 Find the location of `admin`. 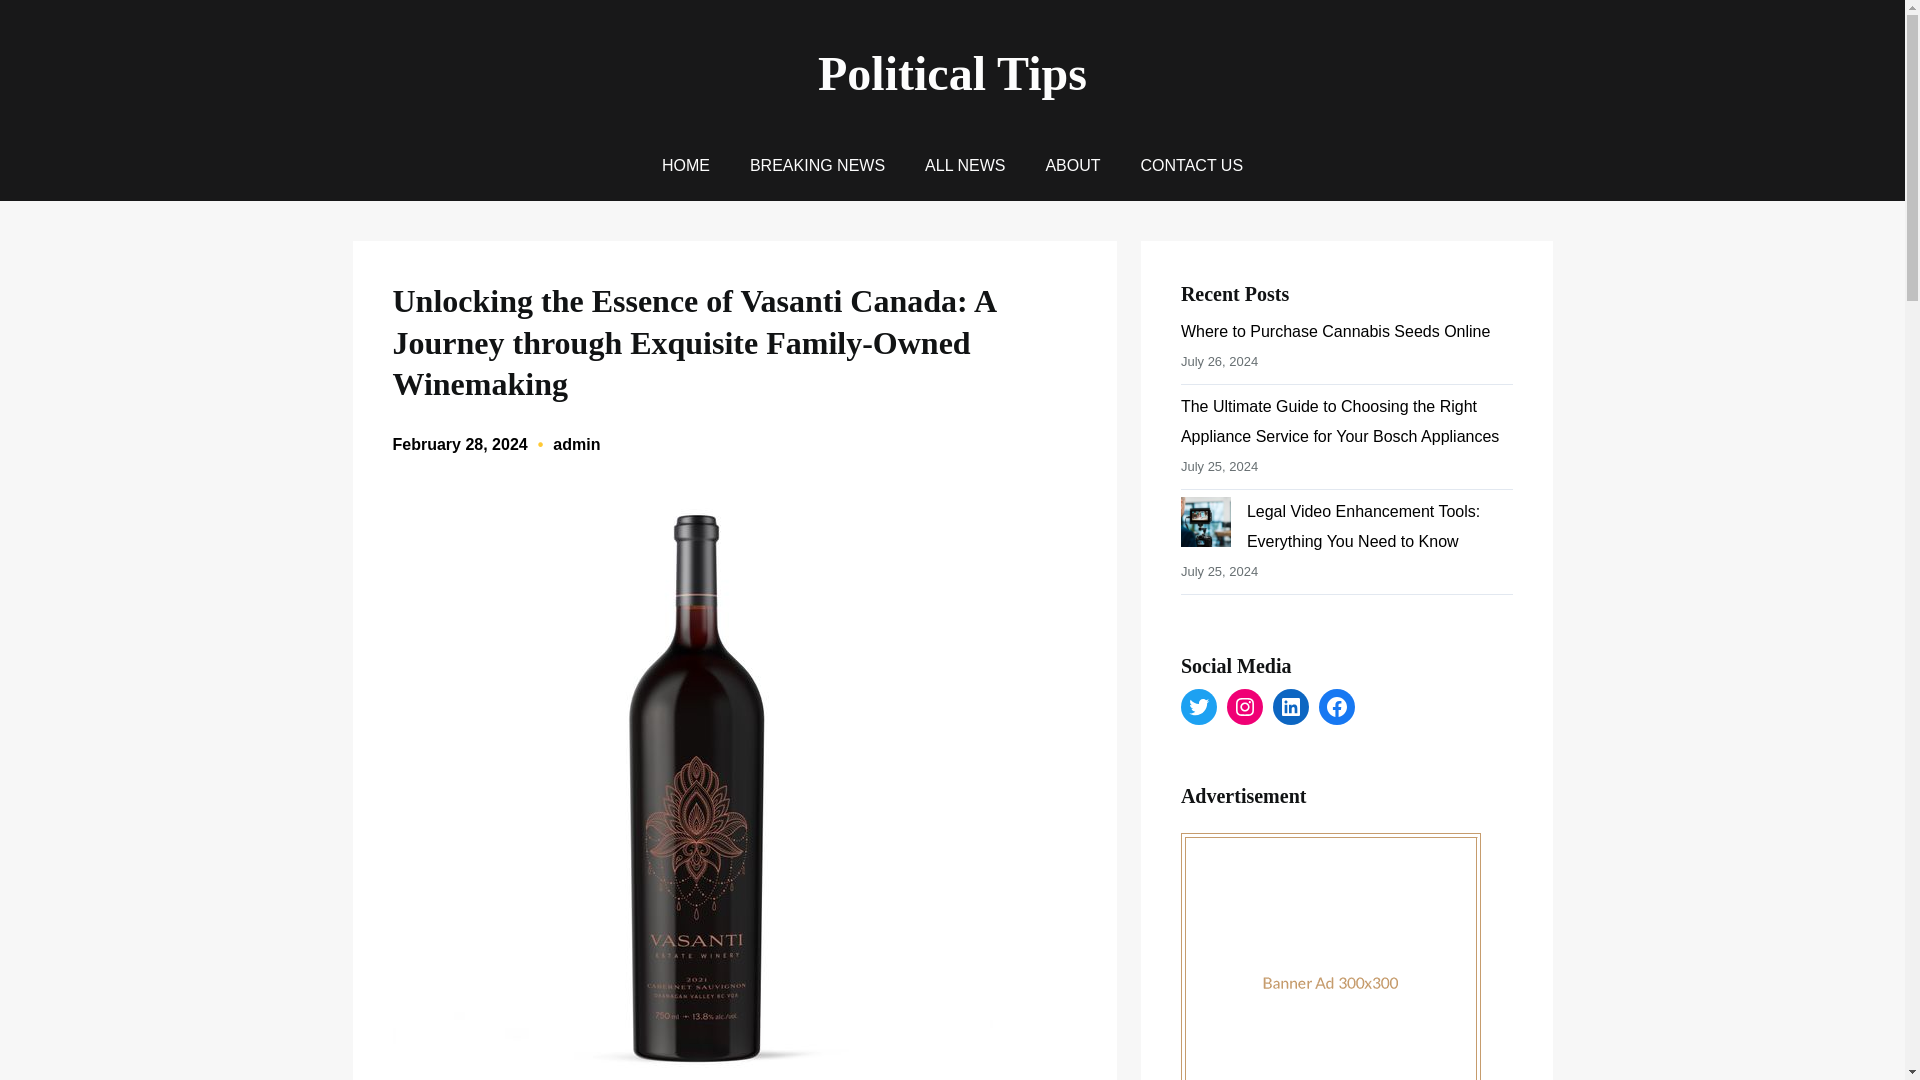

admin is located at coordinates (576, 444).